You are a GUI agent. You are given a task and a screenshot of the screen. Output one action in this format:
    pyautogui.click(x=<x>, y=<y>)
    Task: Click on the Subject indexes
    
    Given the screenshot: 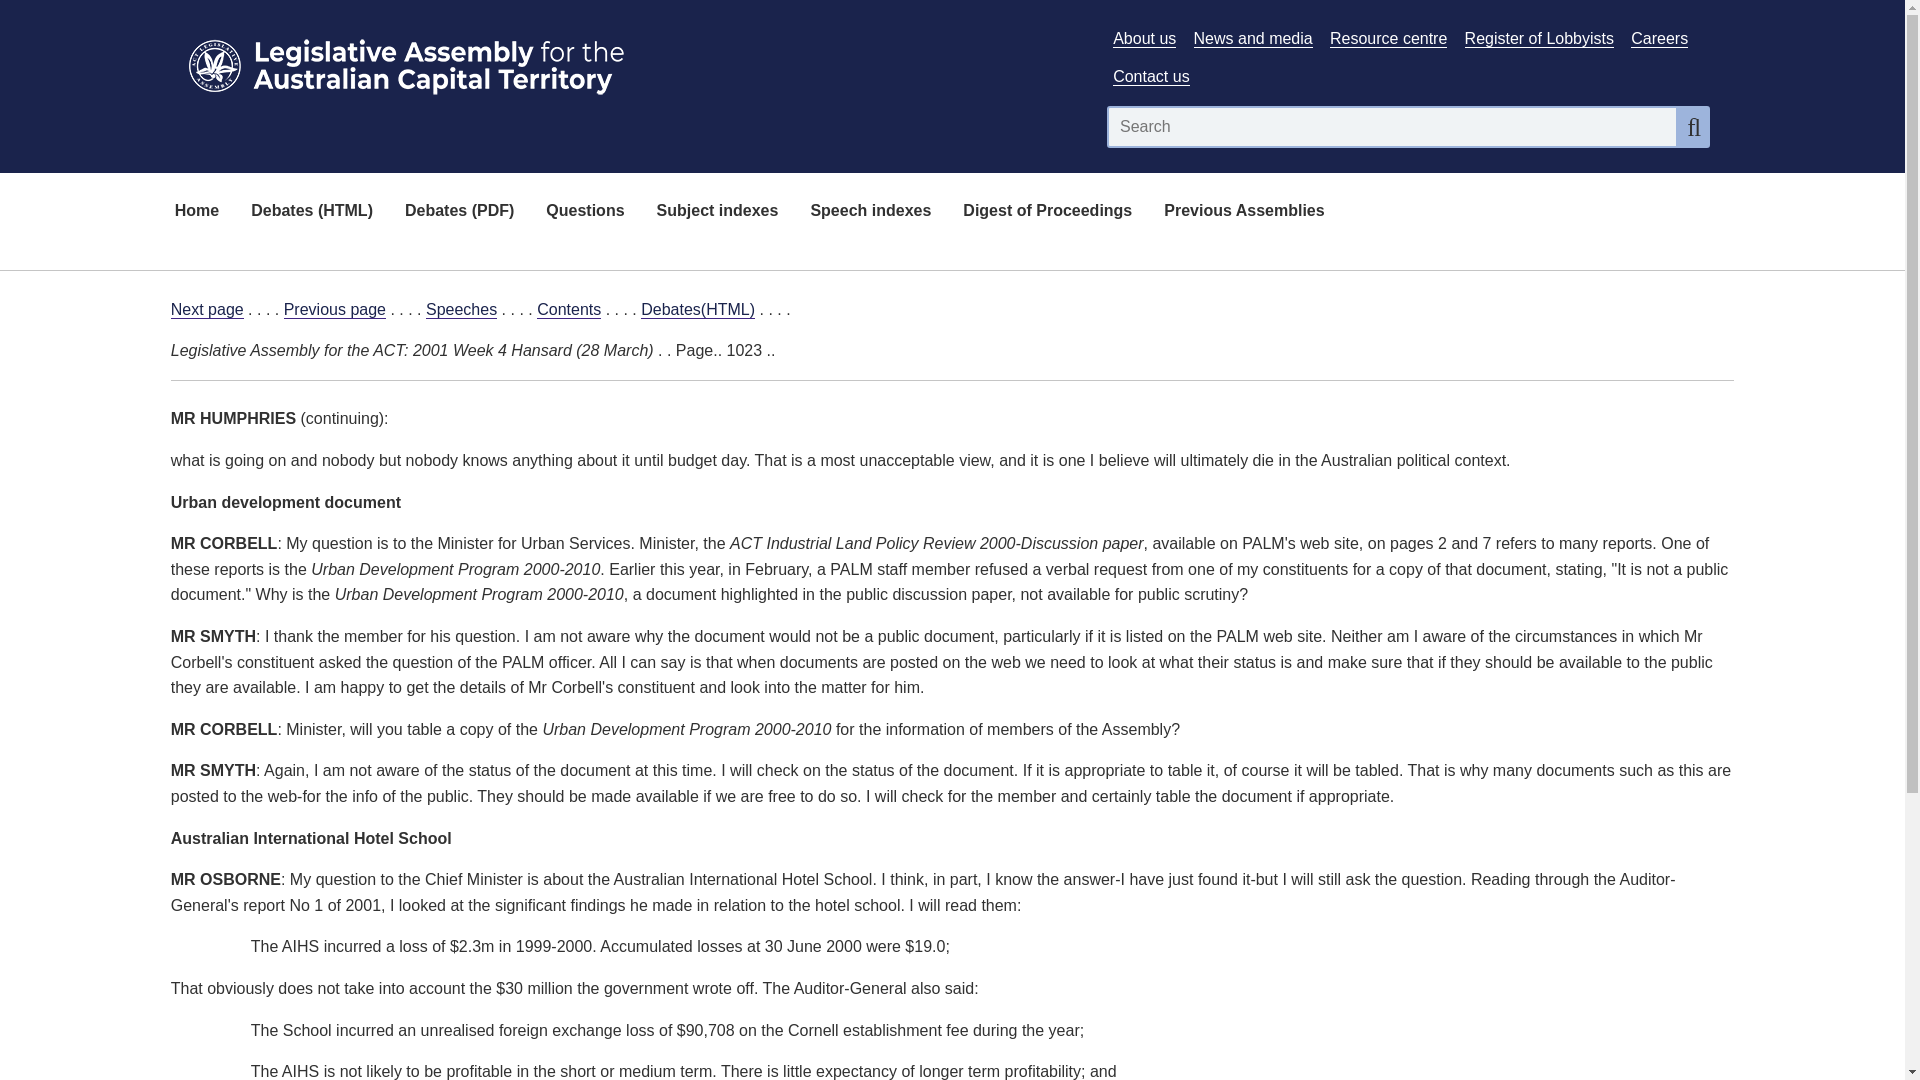 What is the action you would take?
    pyautogui.click(x=718, y=212)
    